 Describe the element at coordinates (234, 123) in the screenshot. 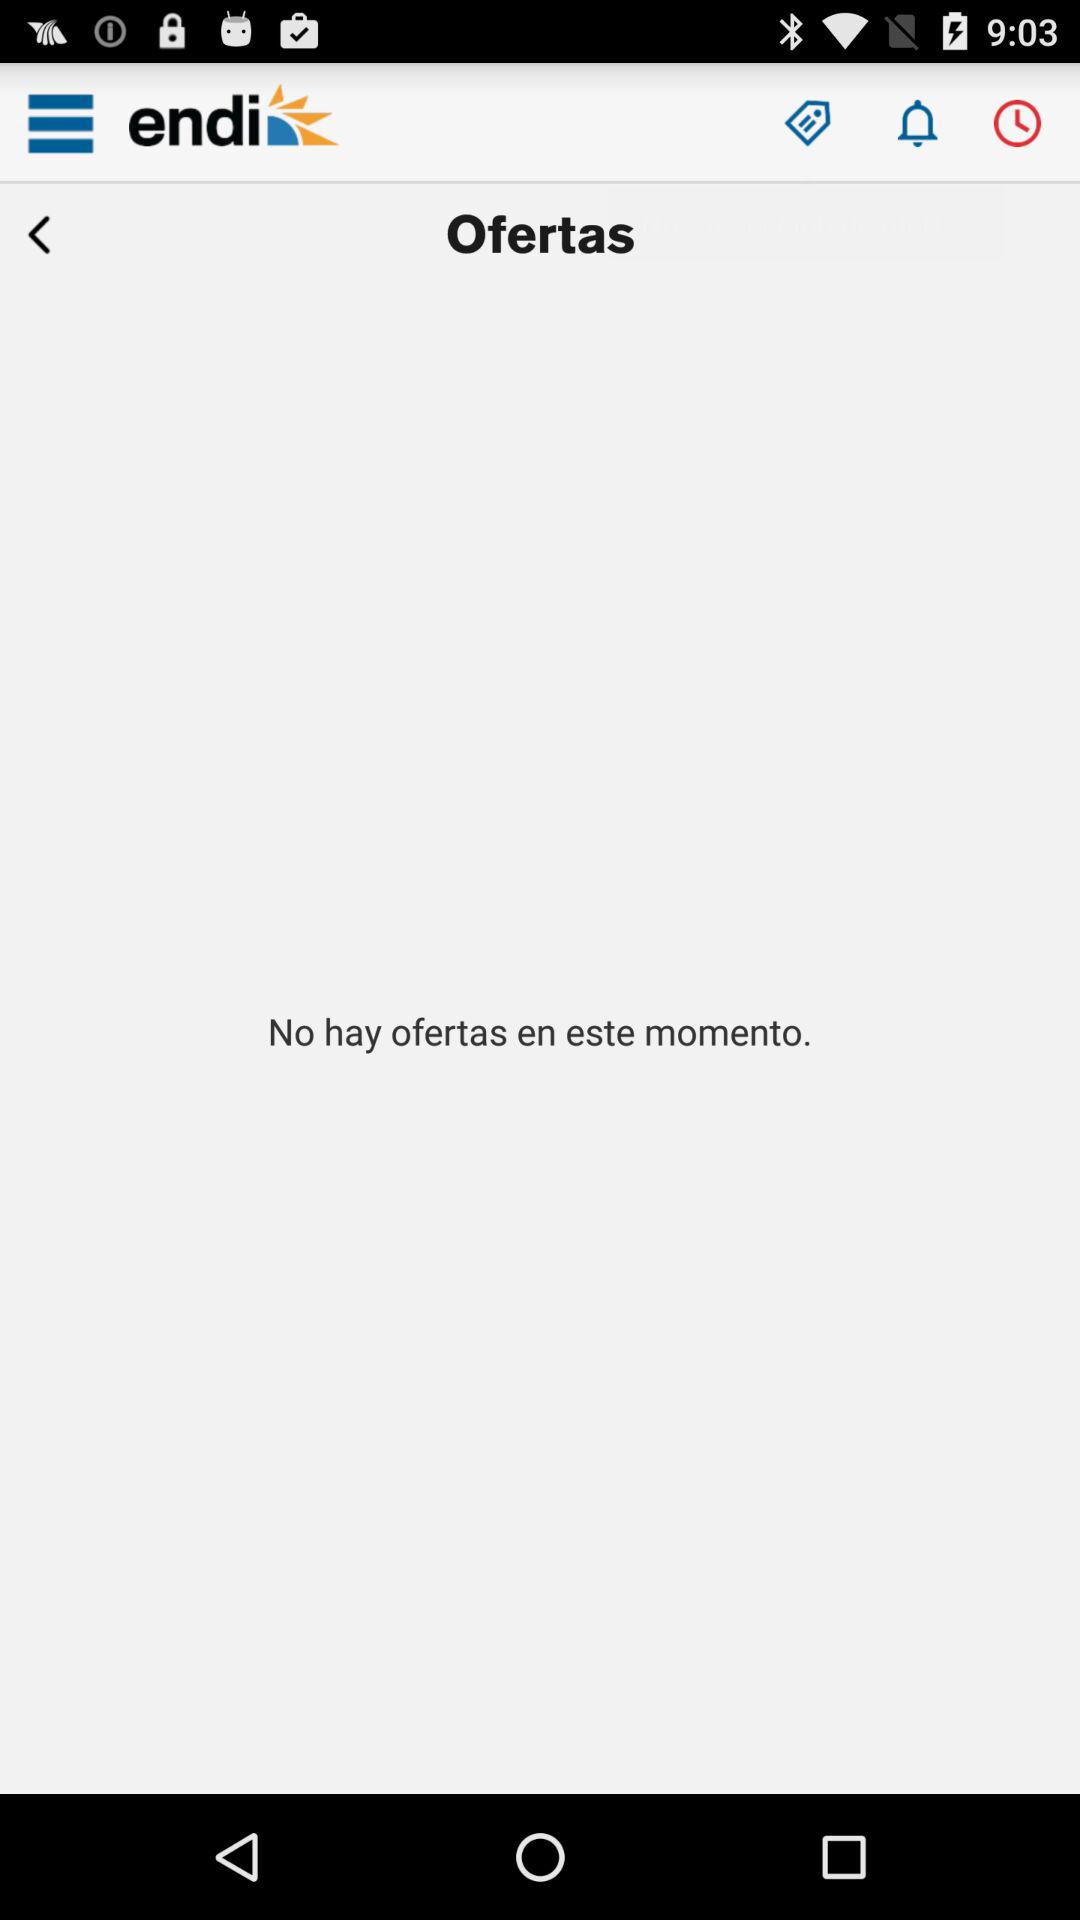

I see `go to home page` at that location.